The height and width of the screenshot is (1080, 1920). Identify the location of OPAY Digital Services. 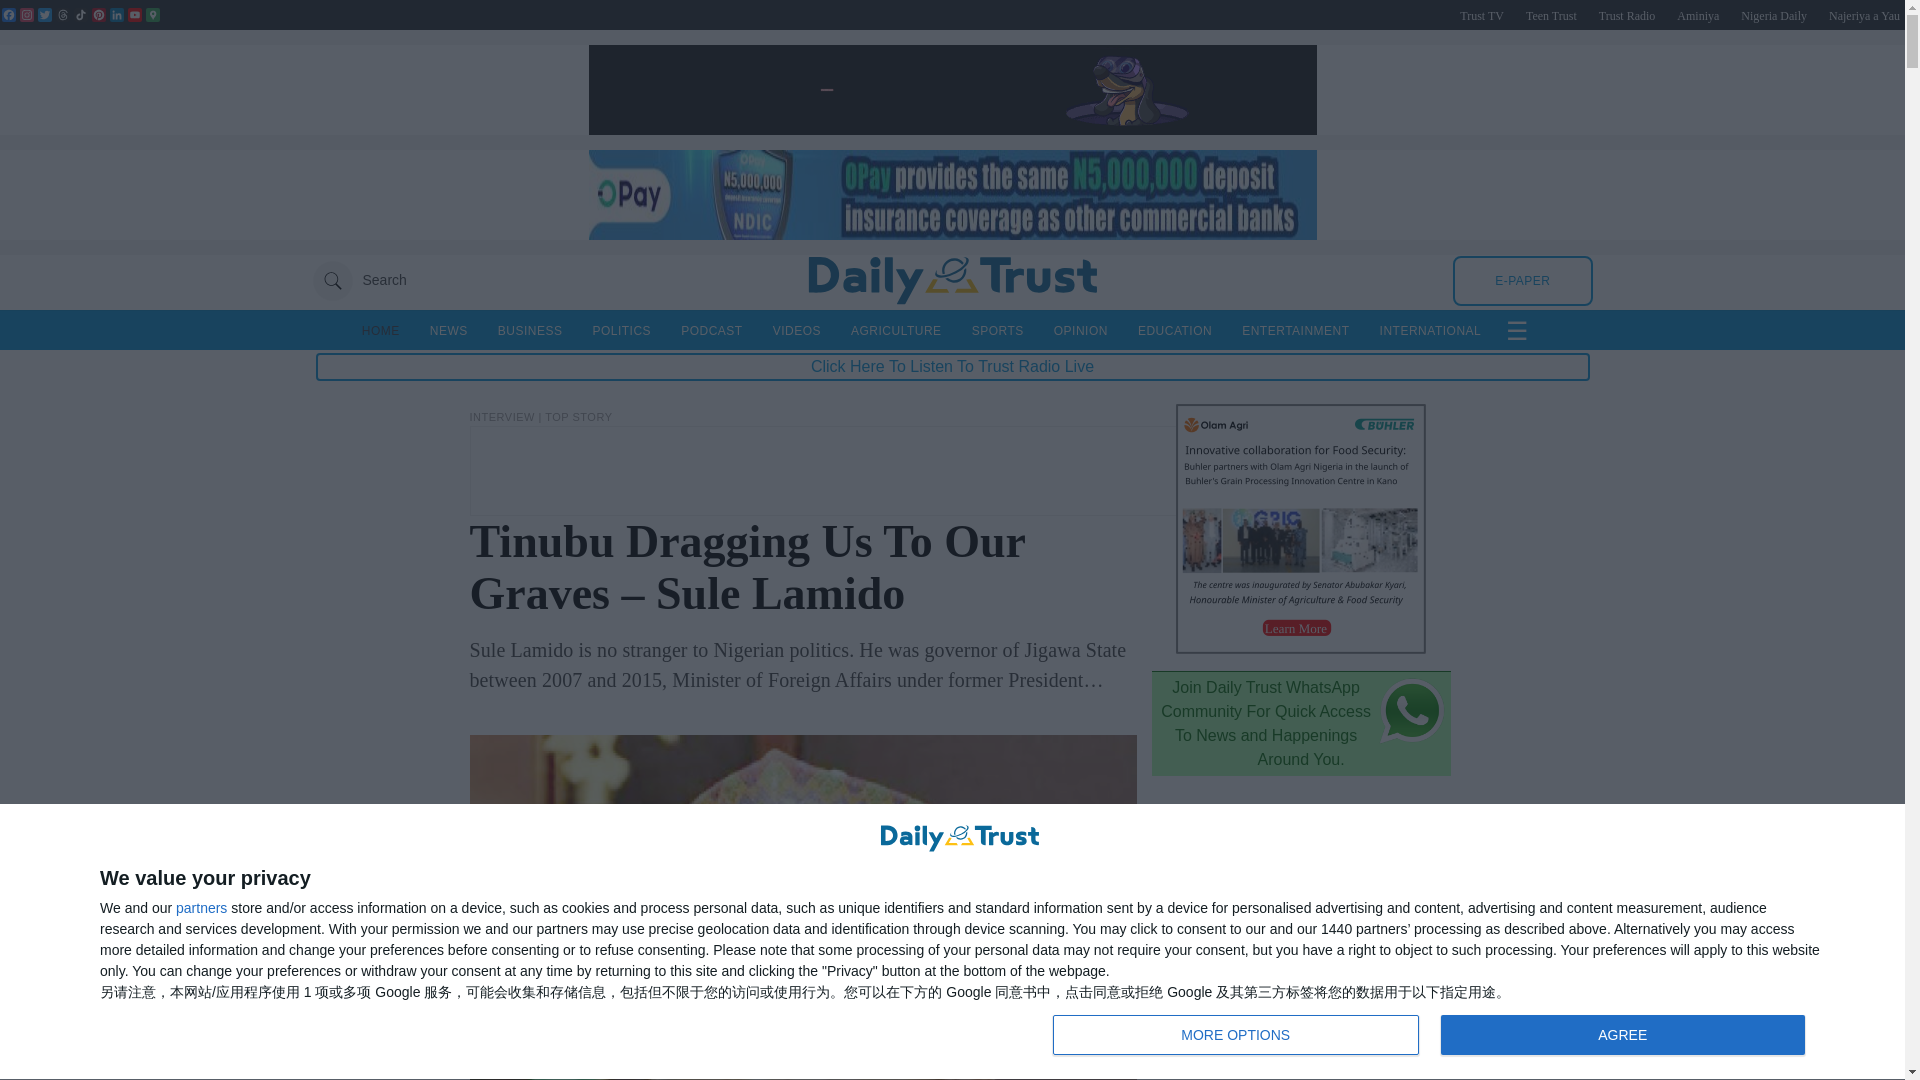
(951, 129).